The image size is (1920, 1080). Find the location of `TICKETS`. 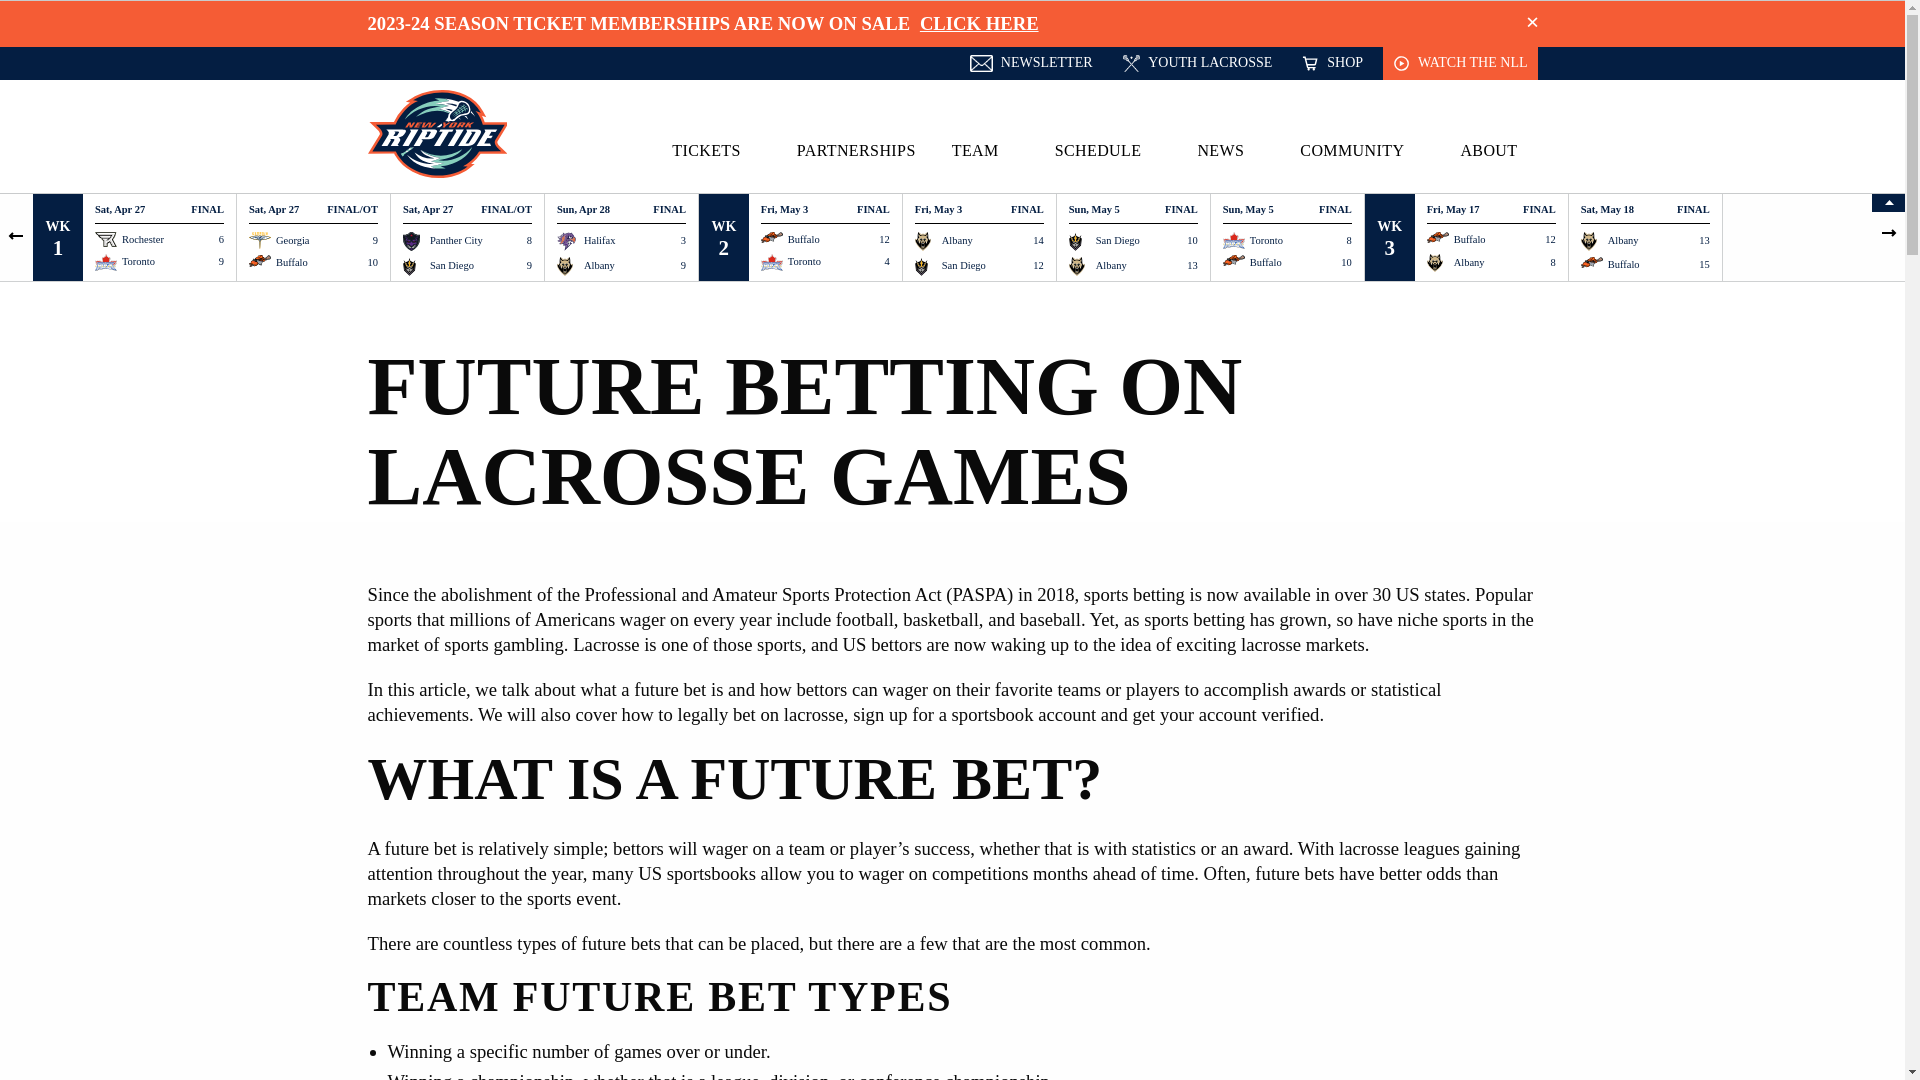

TICKETS is located at coordinates (716, 150).